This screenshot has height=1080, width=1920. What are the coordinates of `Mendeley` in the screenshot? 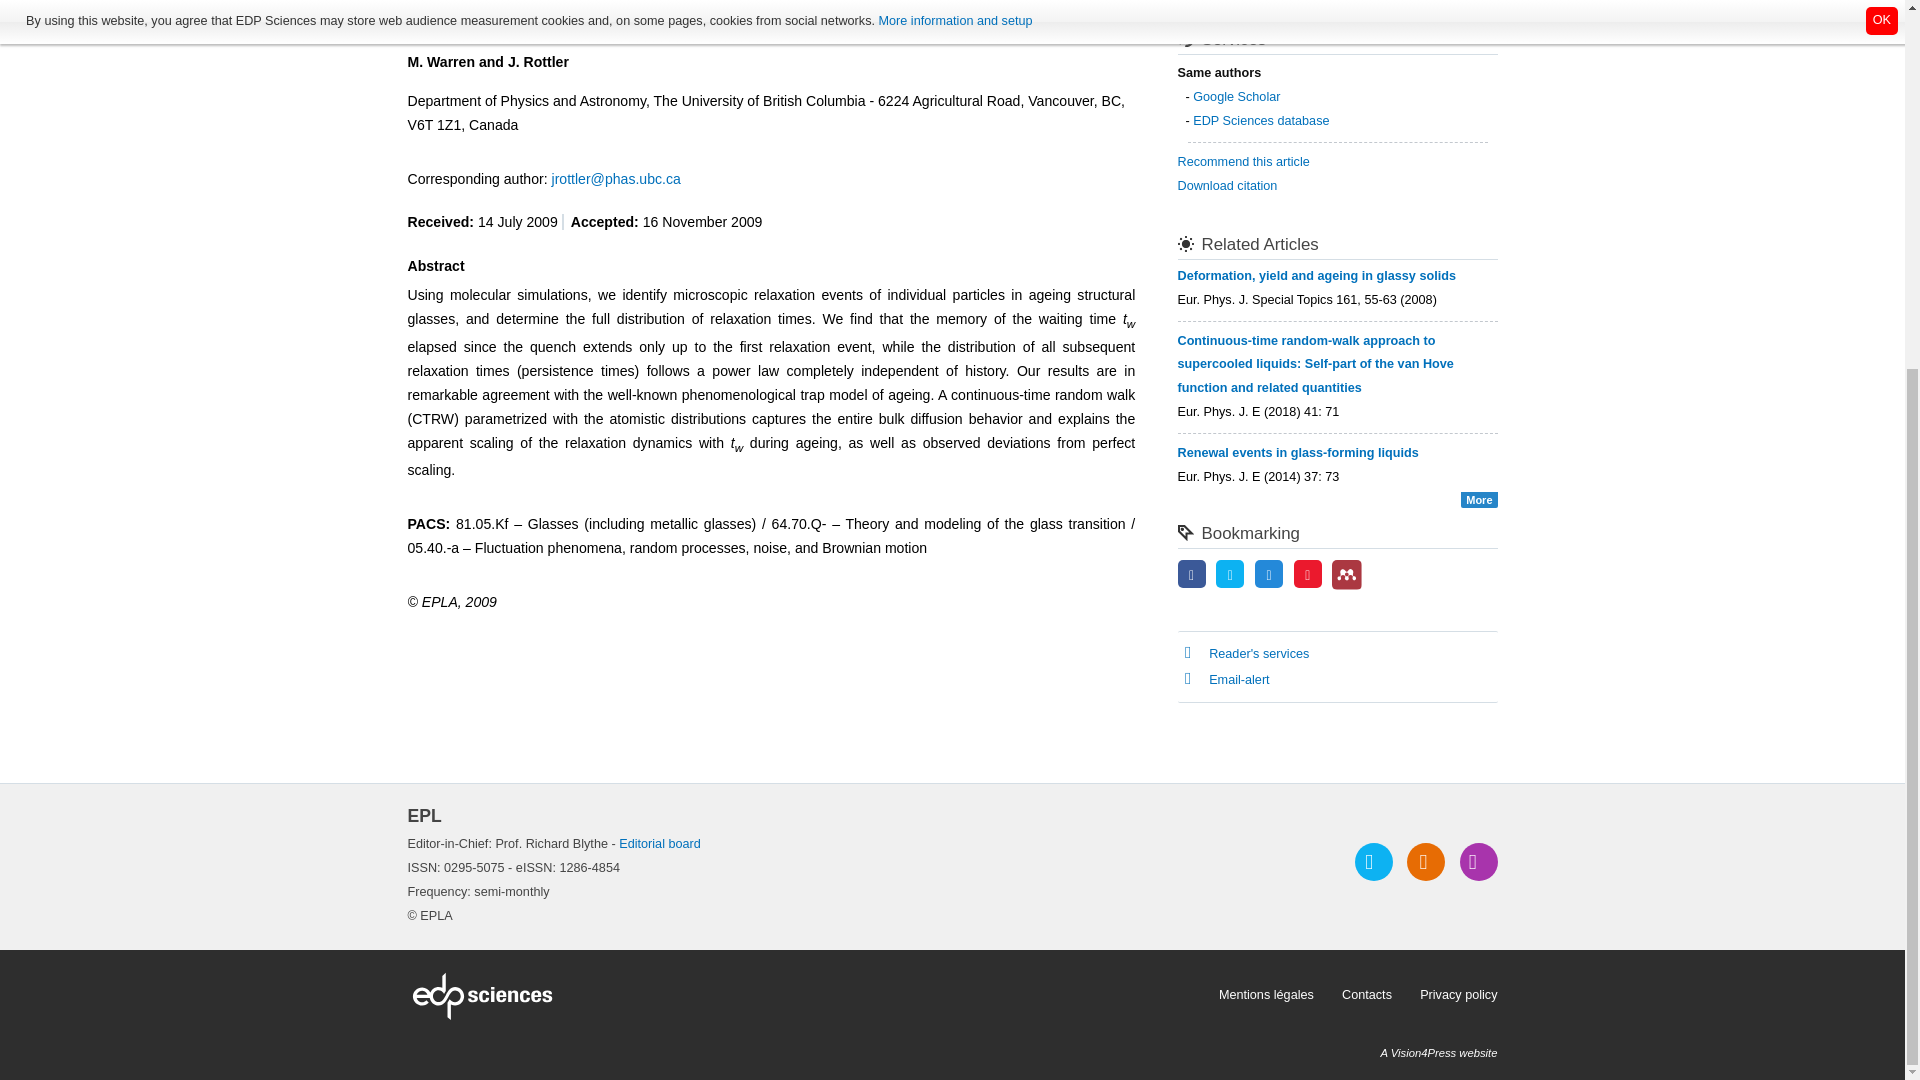 It's located at (1346, 574).